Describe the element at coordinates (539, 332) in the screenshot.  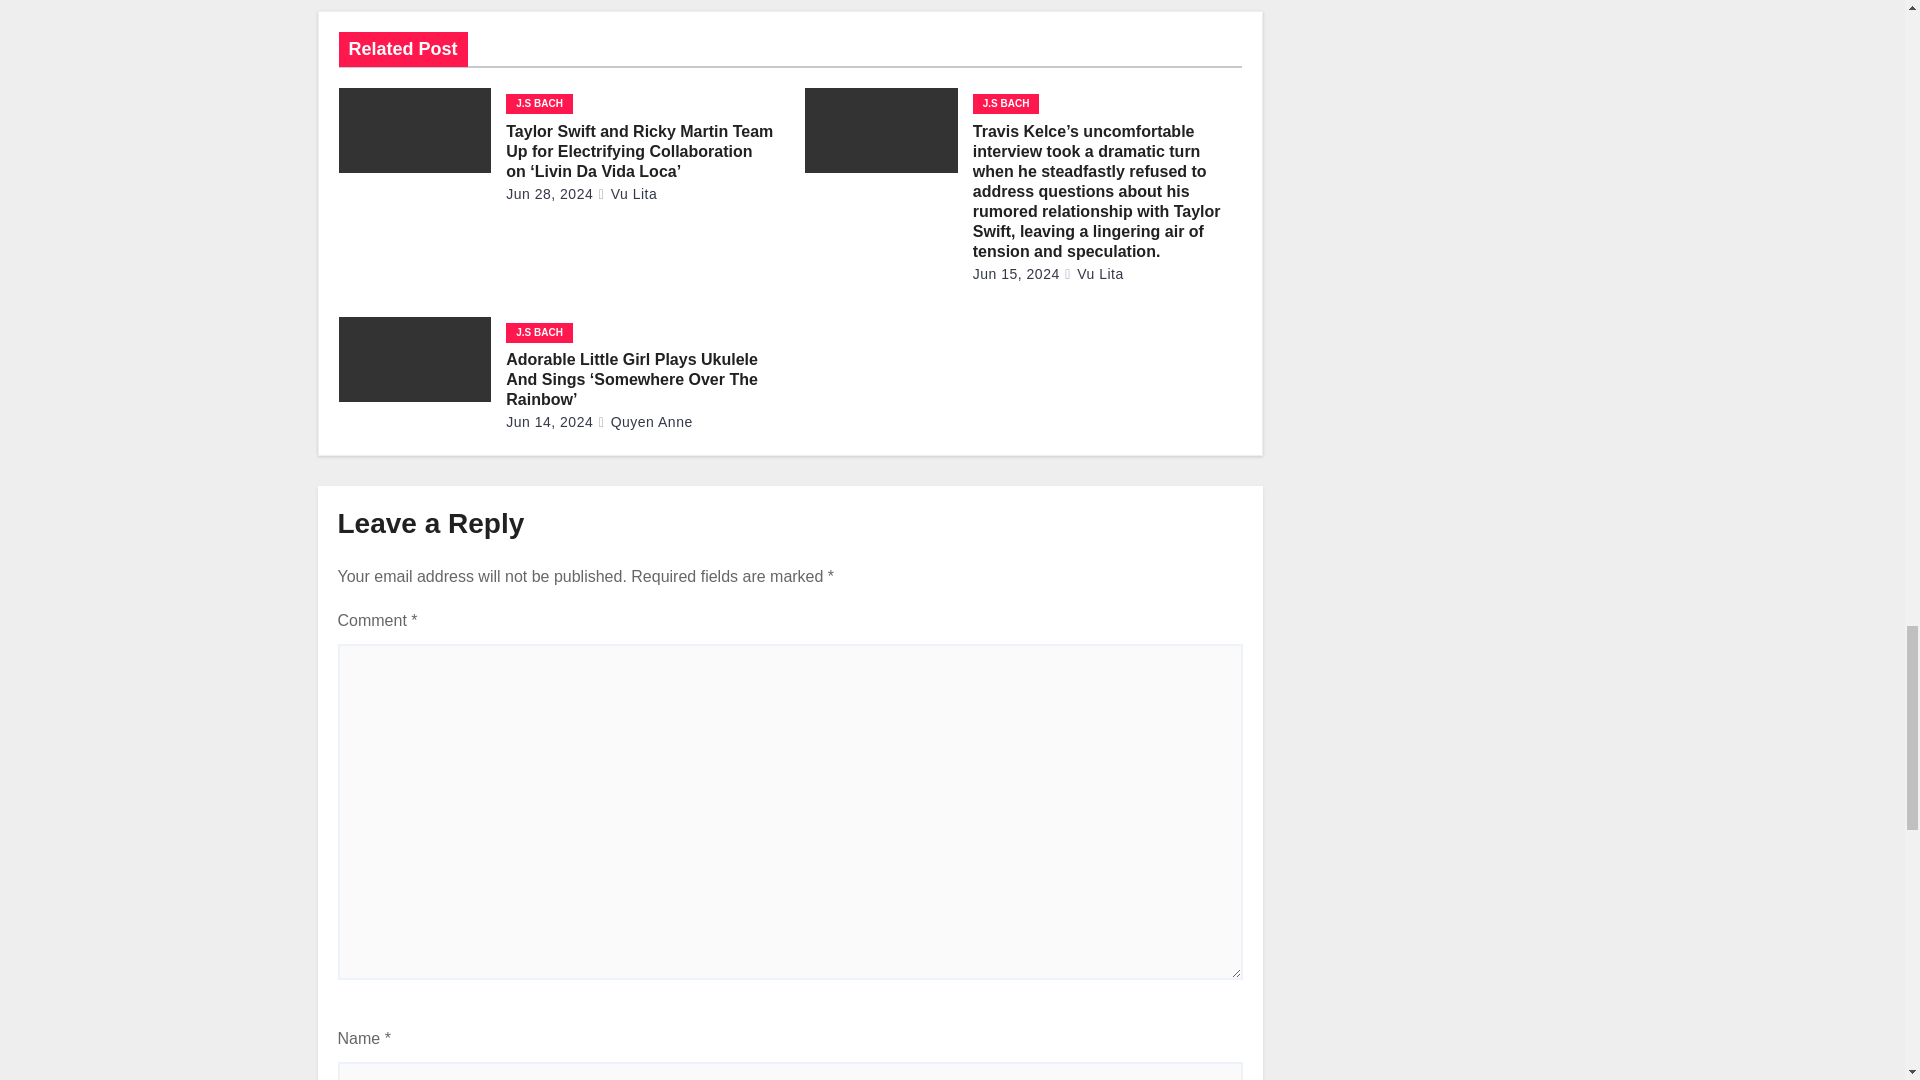
I see `J.S BACH` at that location.